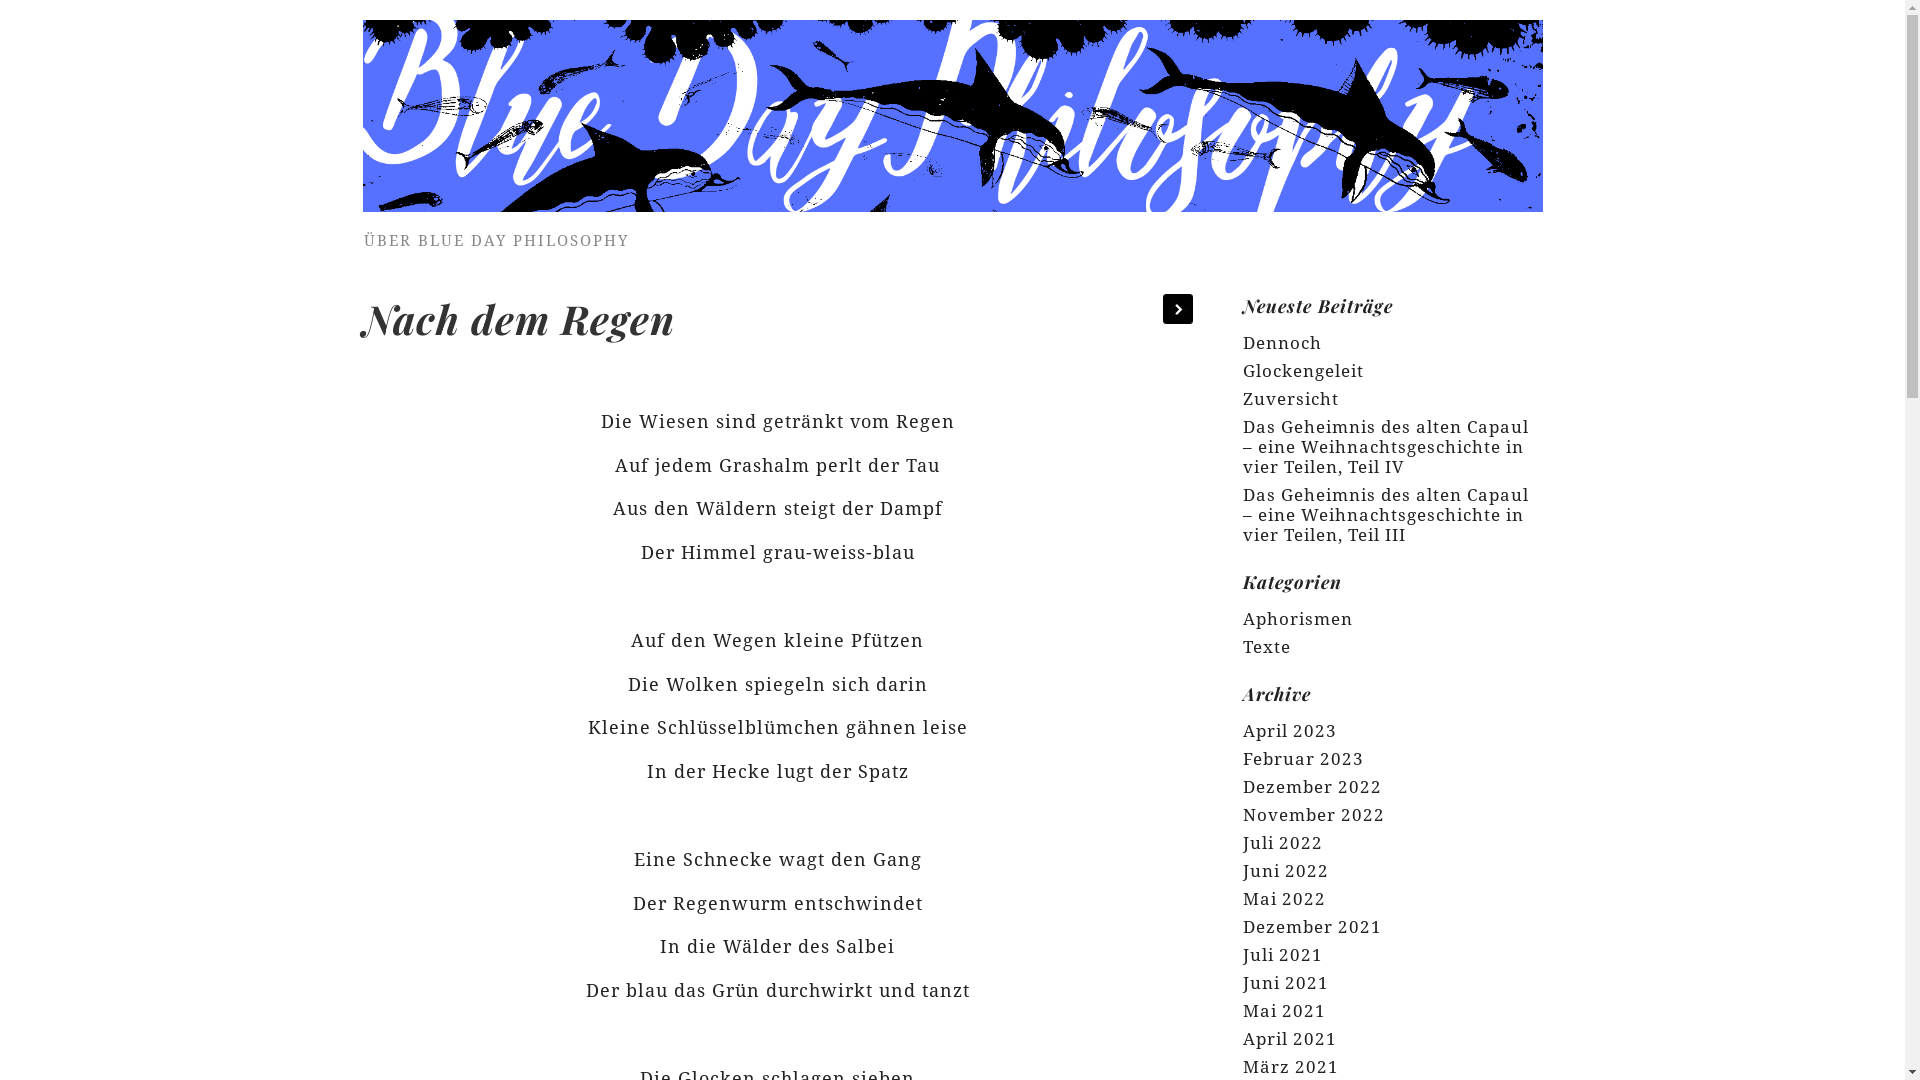  Describe the element at coordinates (1289, 731) in the screenshot. I see `April 2023` at that location.